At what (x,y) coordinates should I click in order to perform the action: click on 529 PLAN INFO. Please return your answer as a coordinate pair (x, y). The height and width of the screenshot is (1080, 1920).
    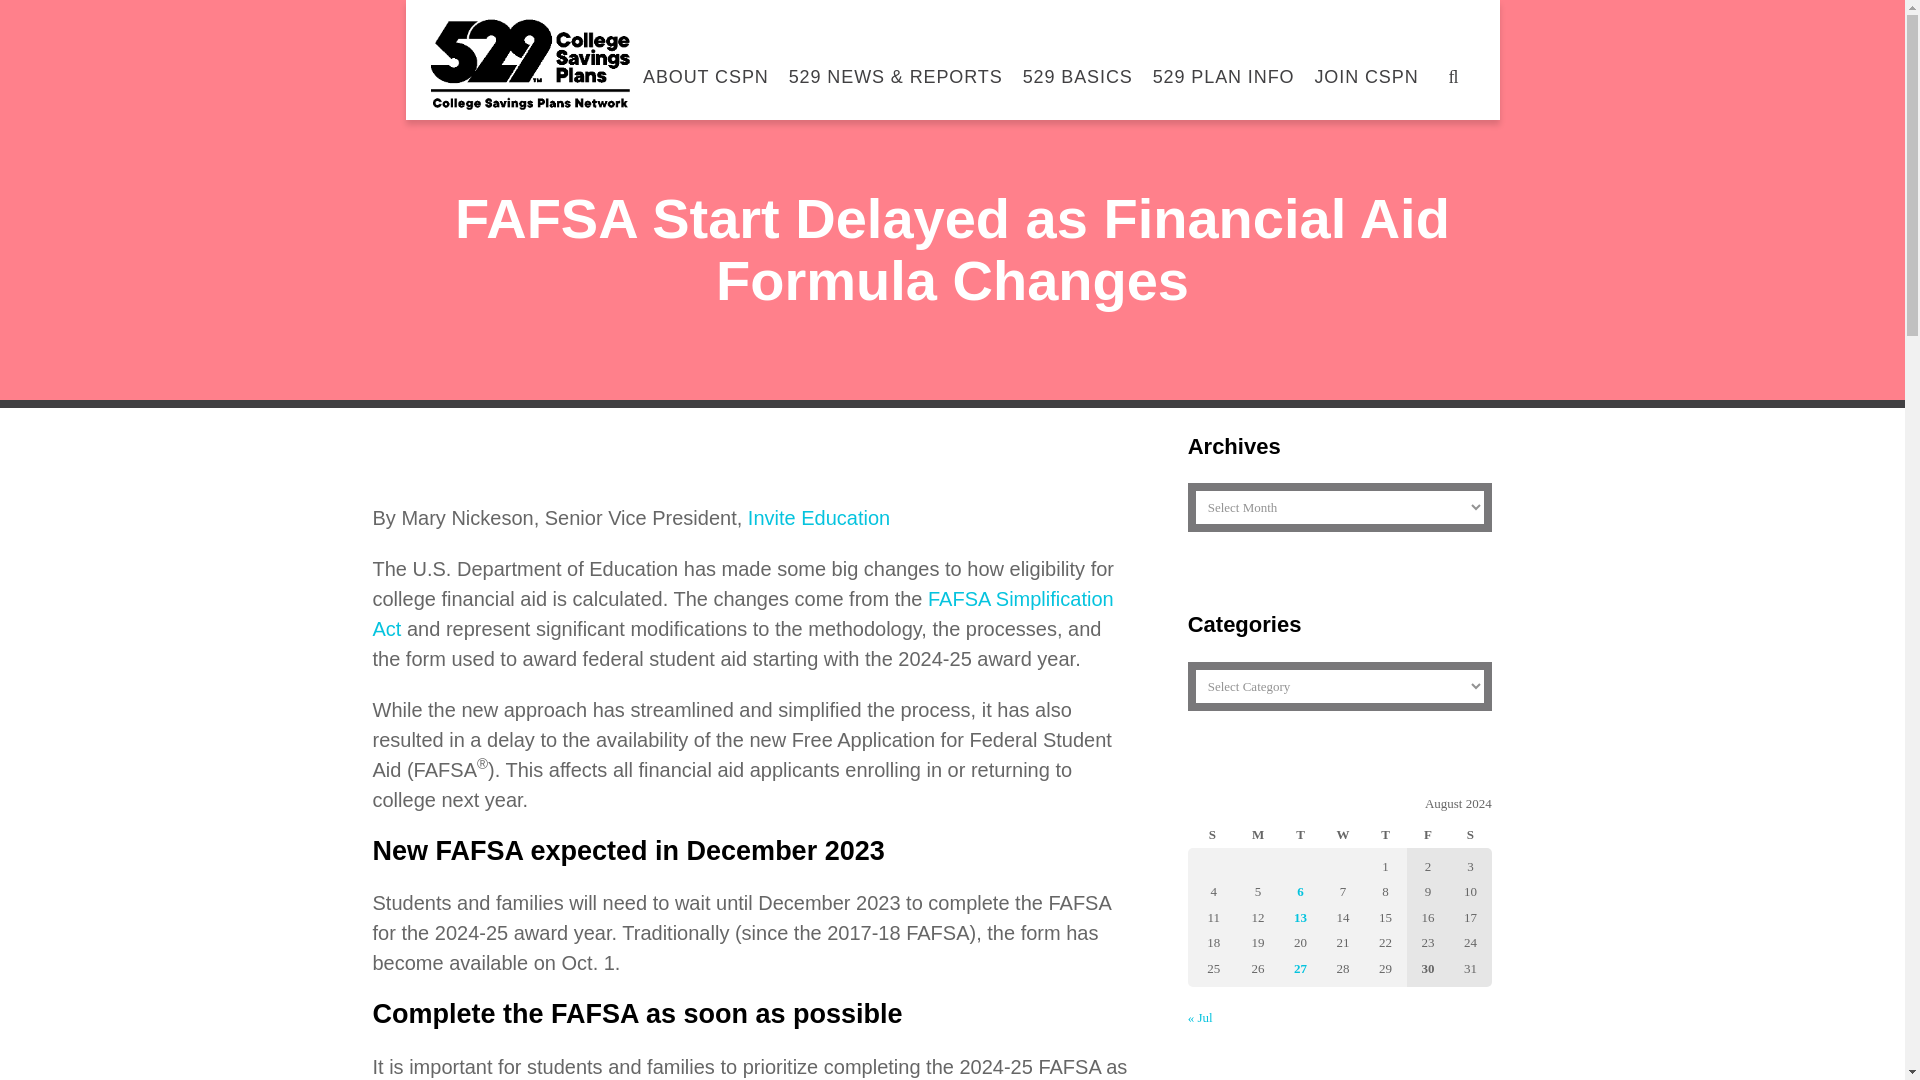
    Looking at the image, I should click on (1224, 66).